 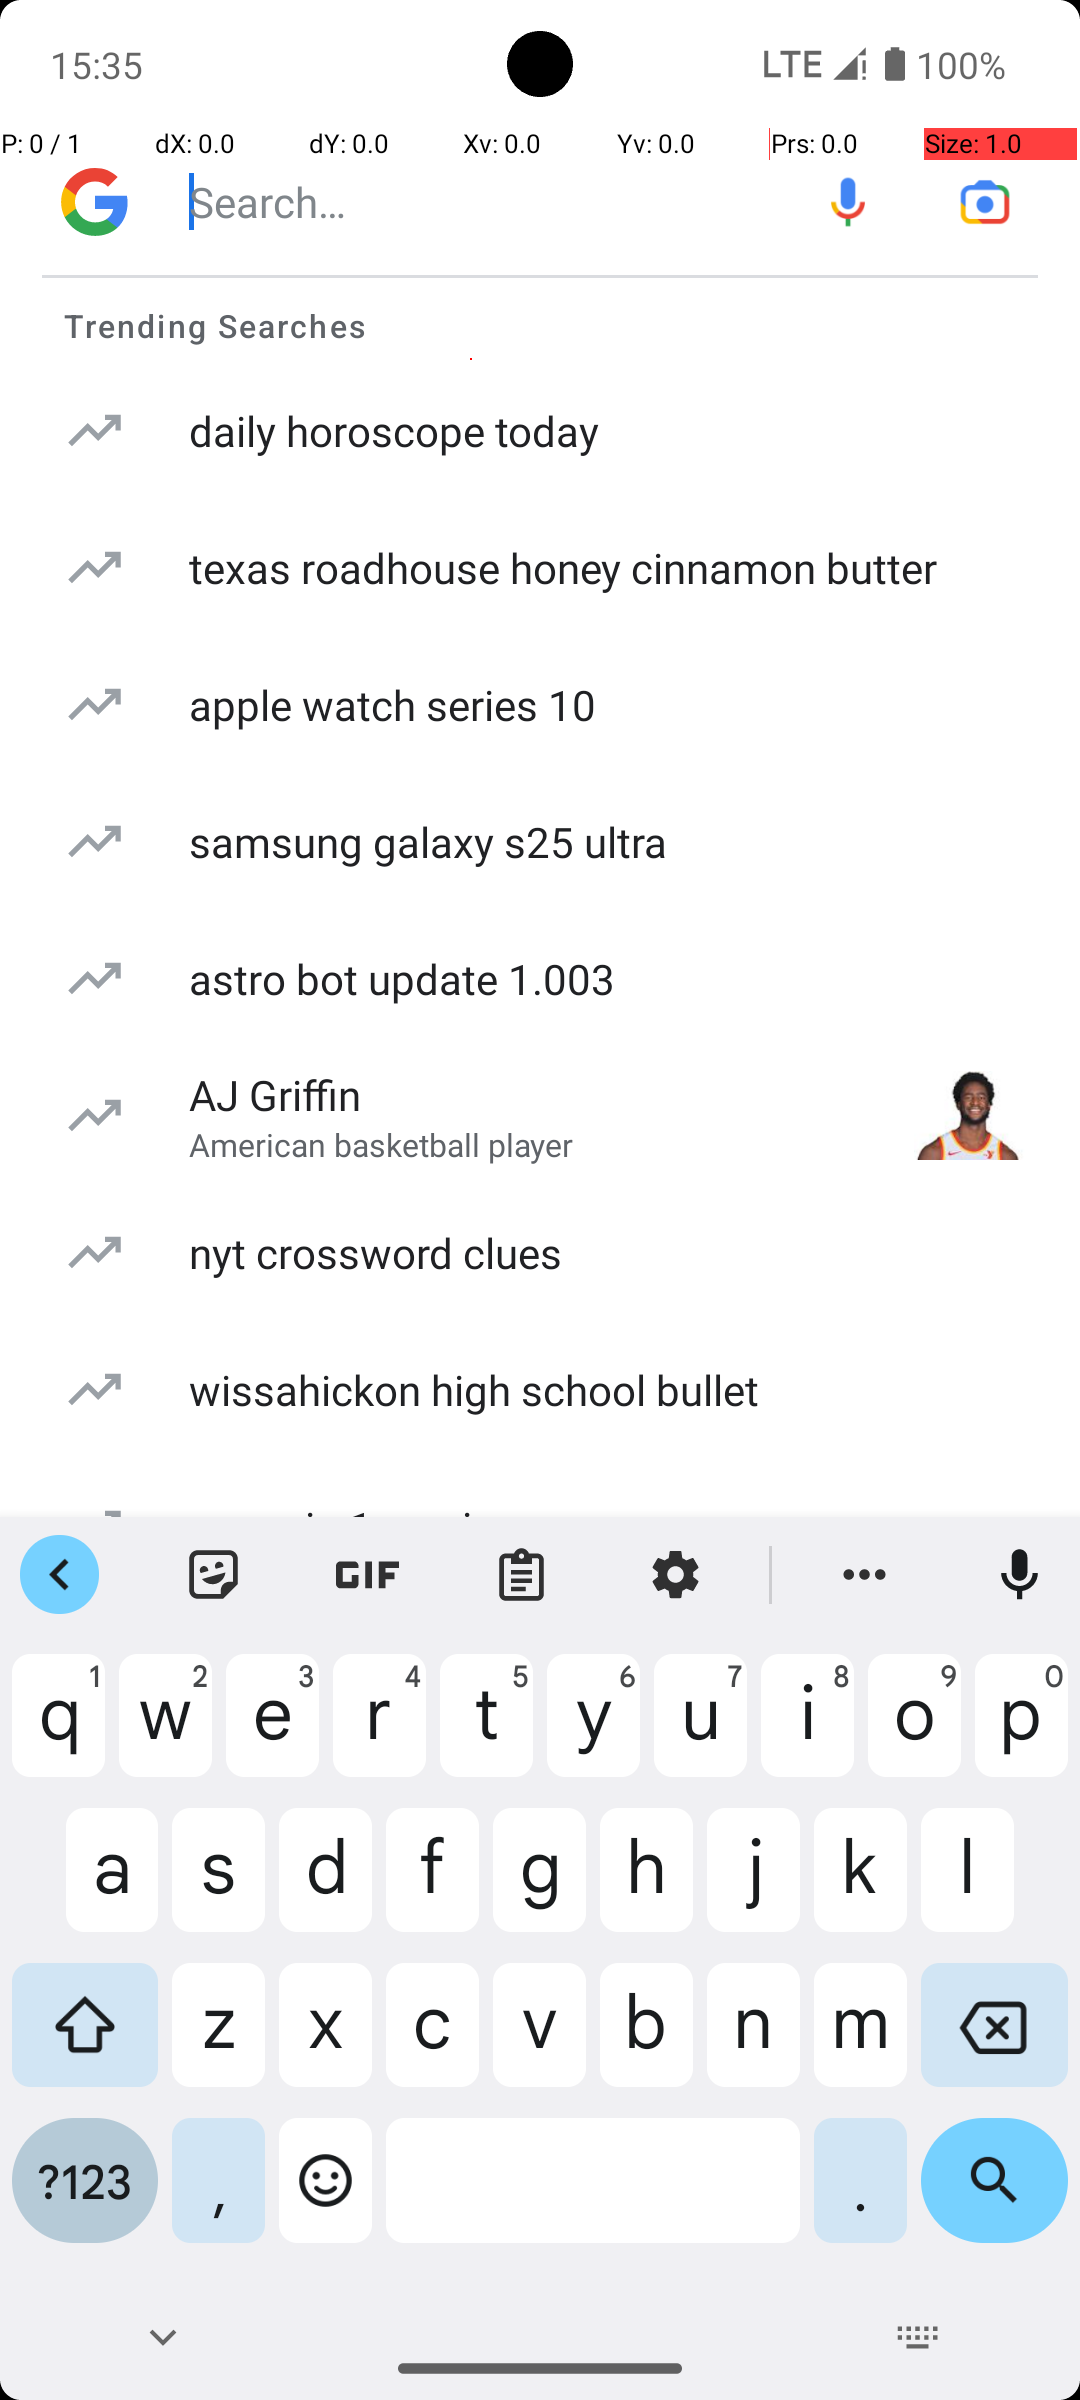 I want to click on Search astro bot update 1.003., so click(x=540, y=978).